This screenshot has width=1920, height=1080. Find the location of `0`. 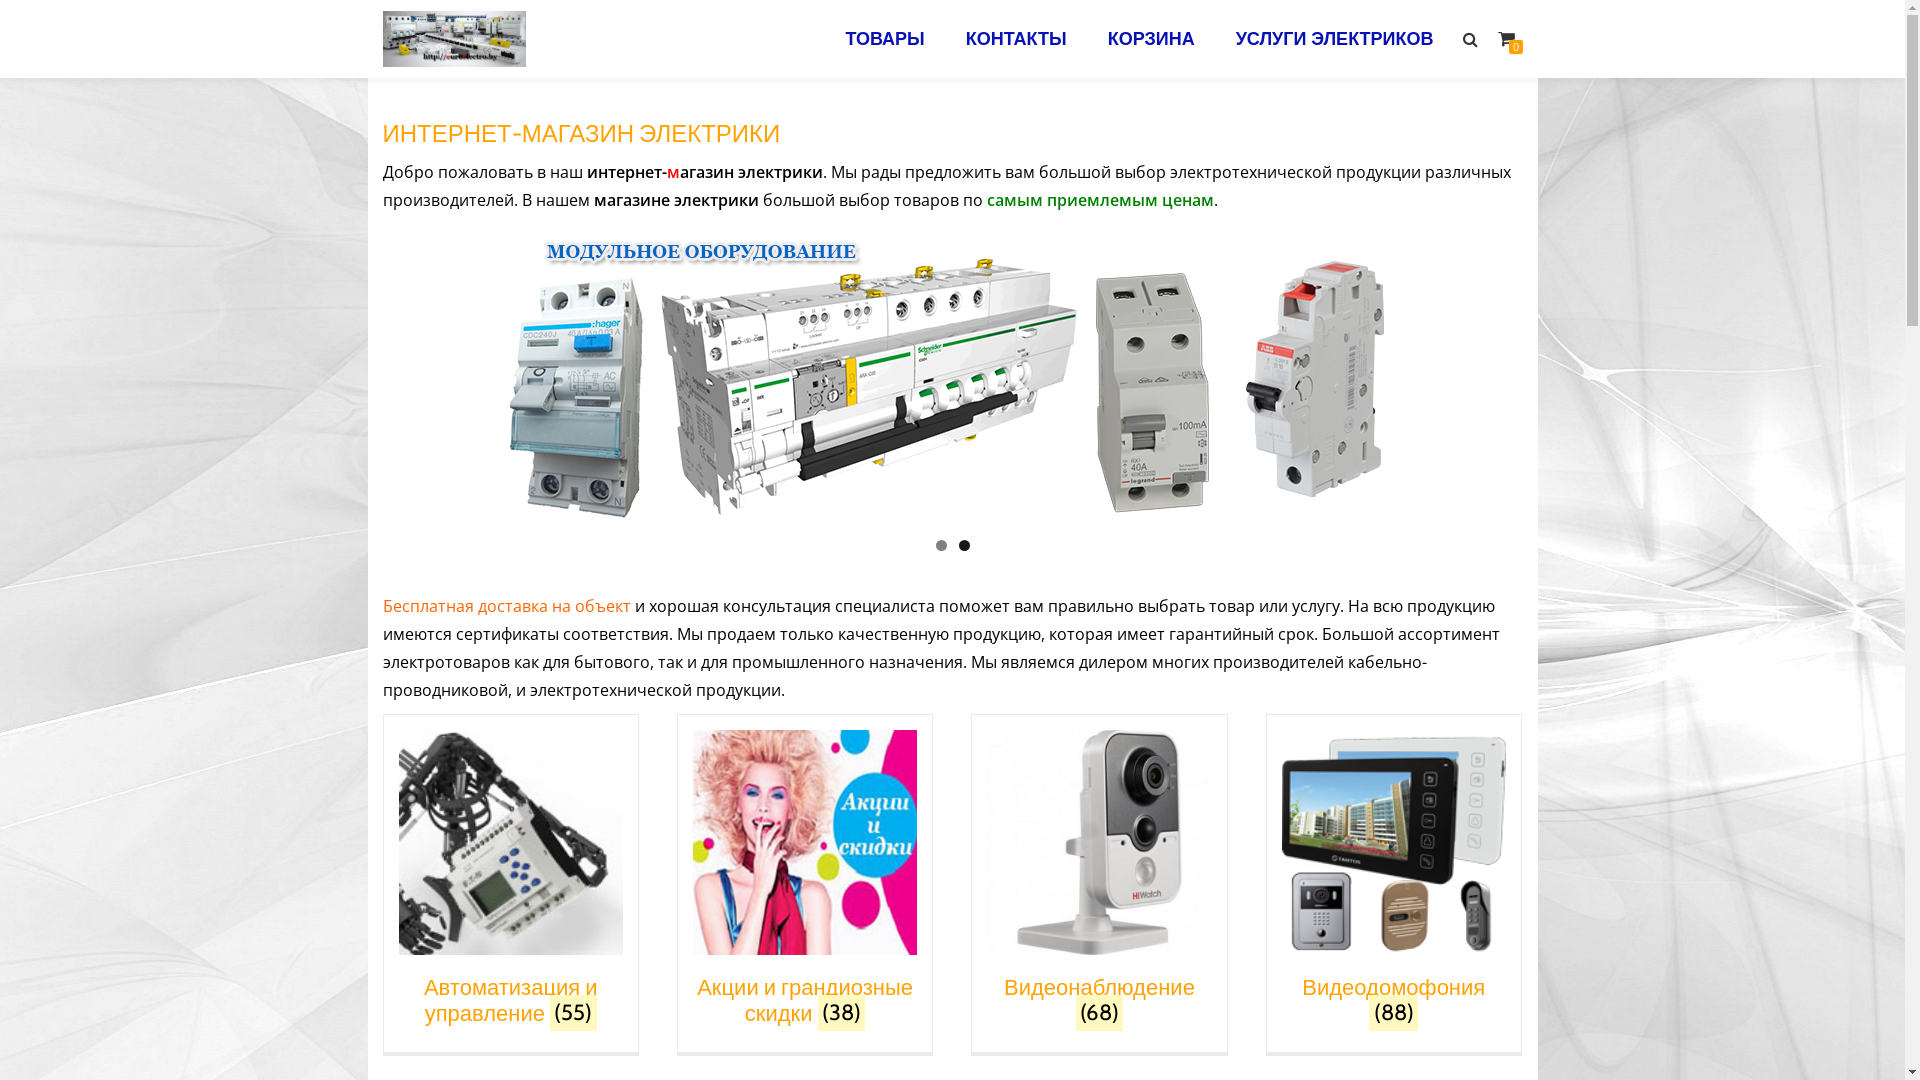

0 is located at coordinates (1506, 39).